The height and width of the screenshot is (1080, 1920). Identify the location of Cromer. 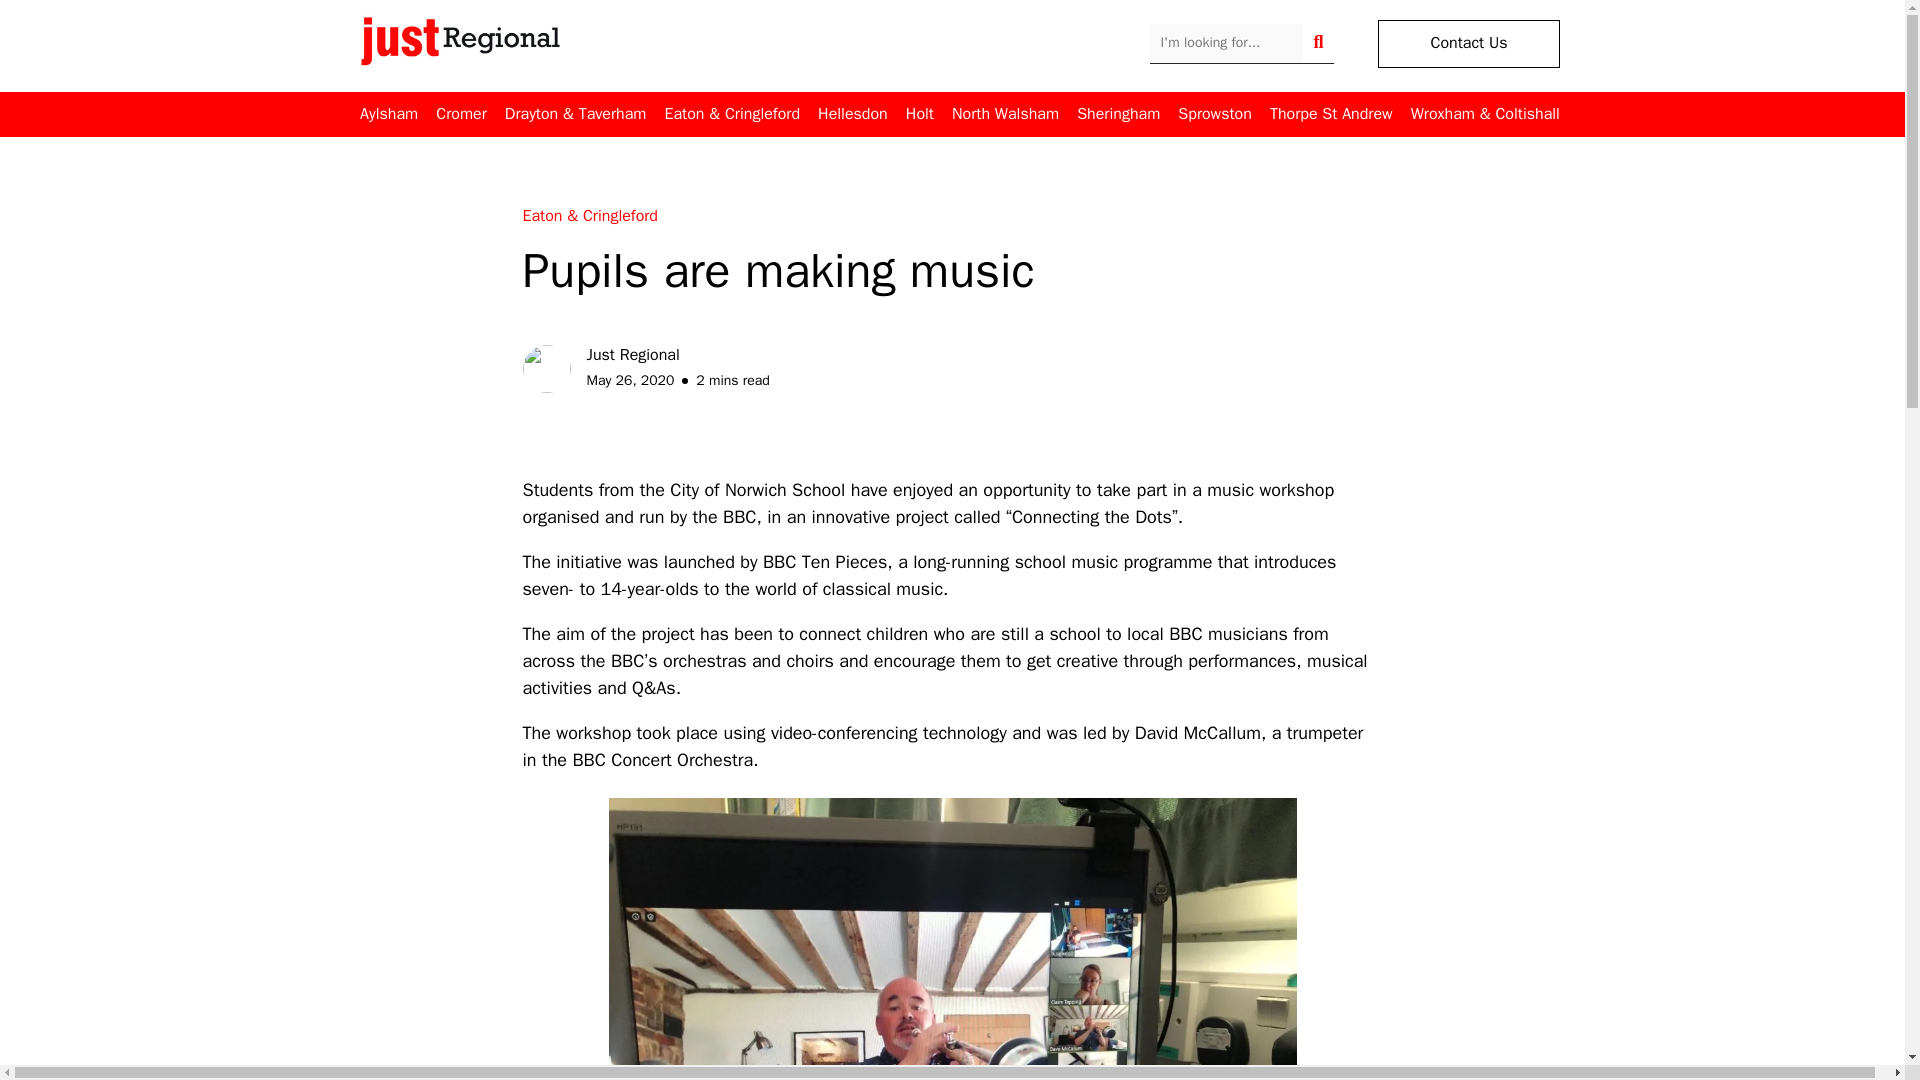
(460, 114).